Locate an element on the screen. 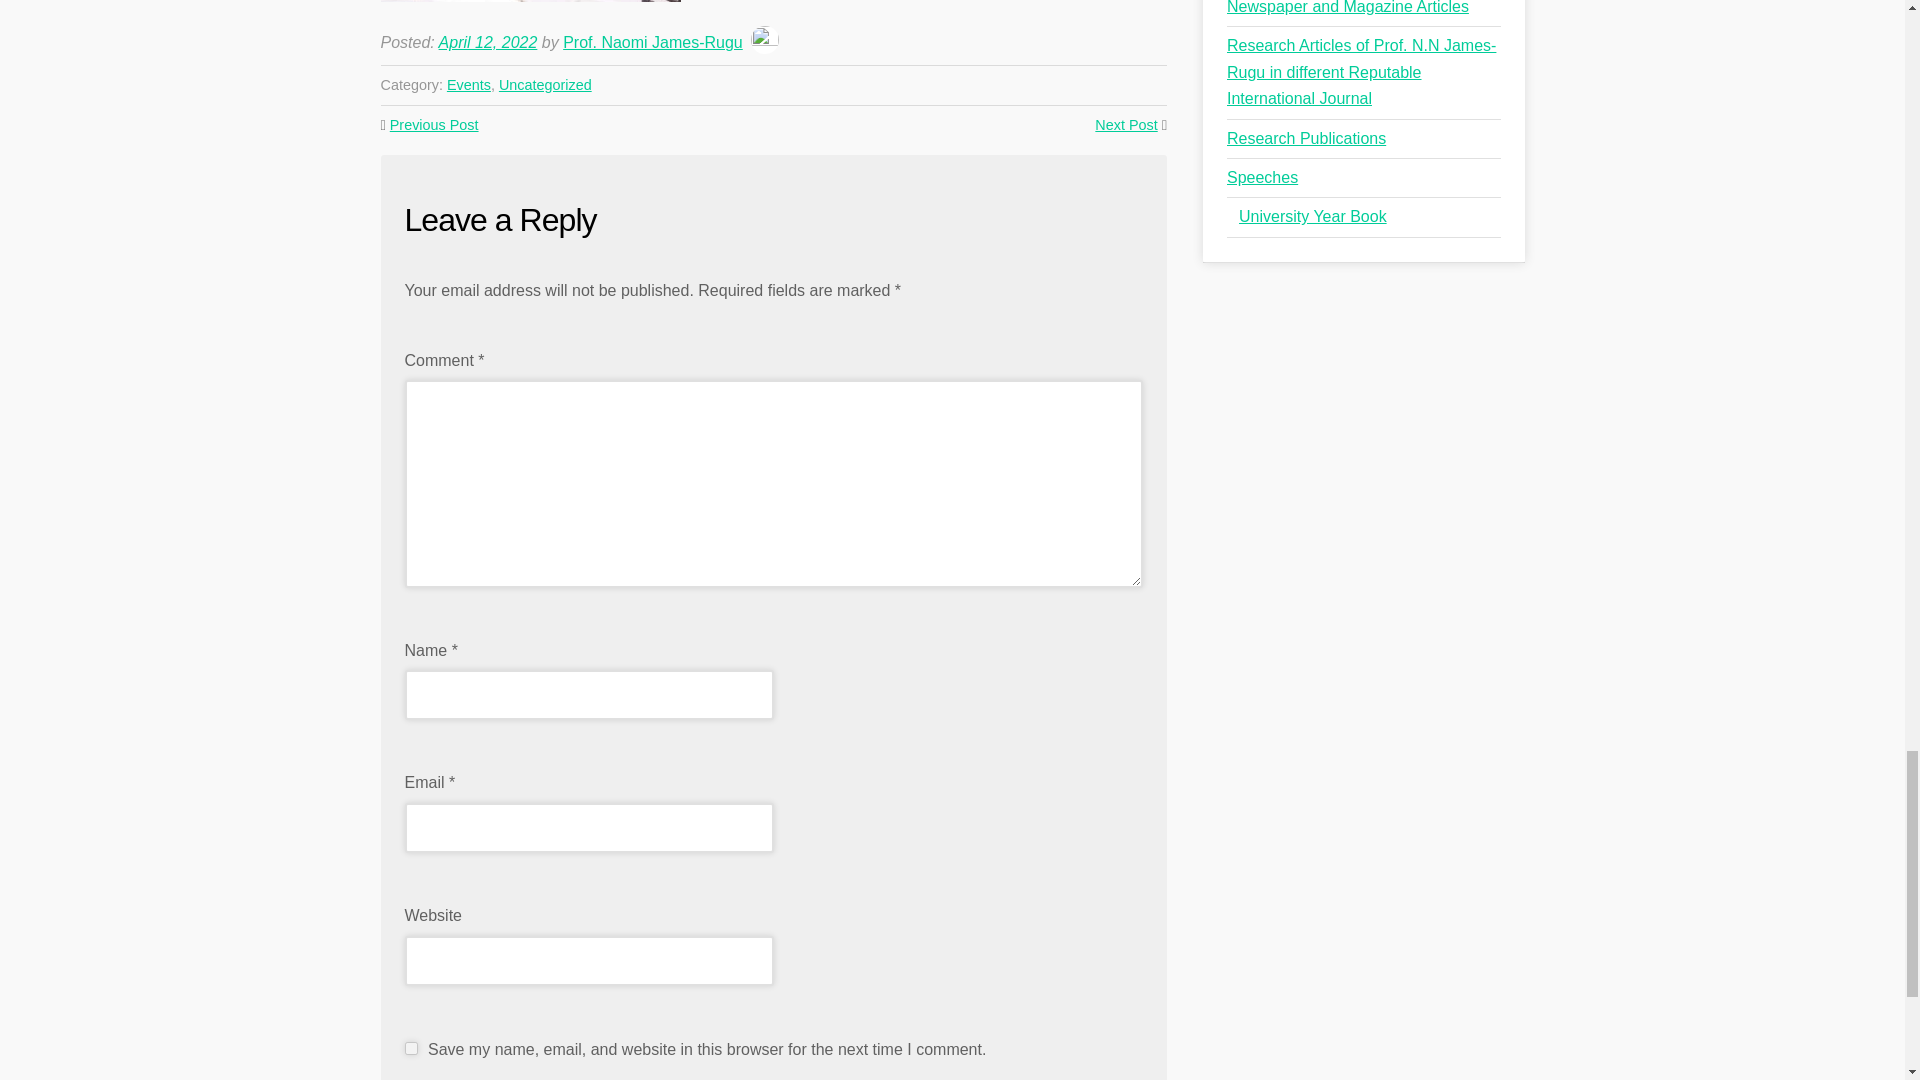 The image size is (1920, 1080). yes is located at coordinates (410, 1048).